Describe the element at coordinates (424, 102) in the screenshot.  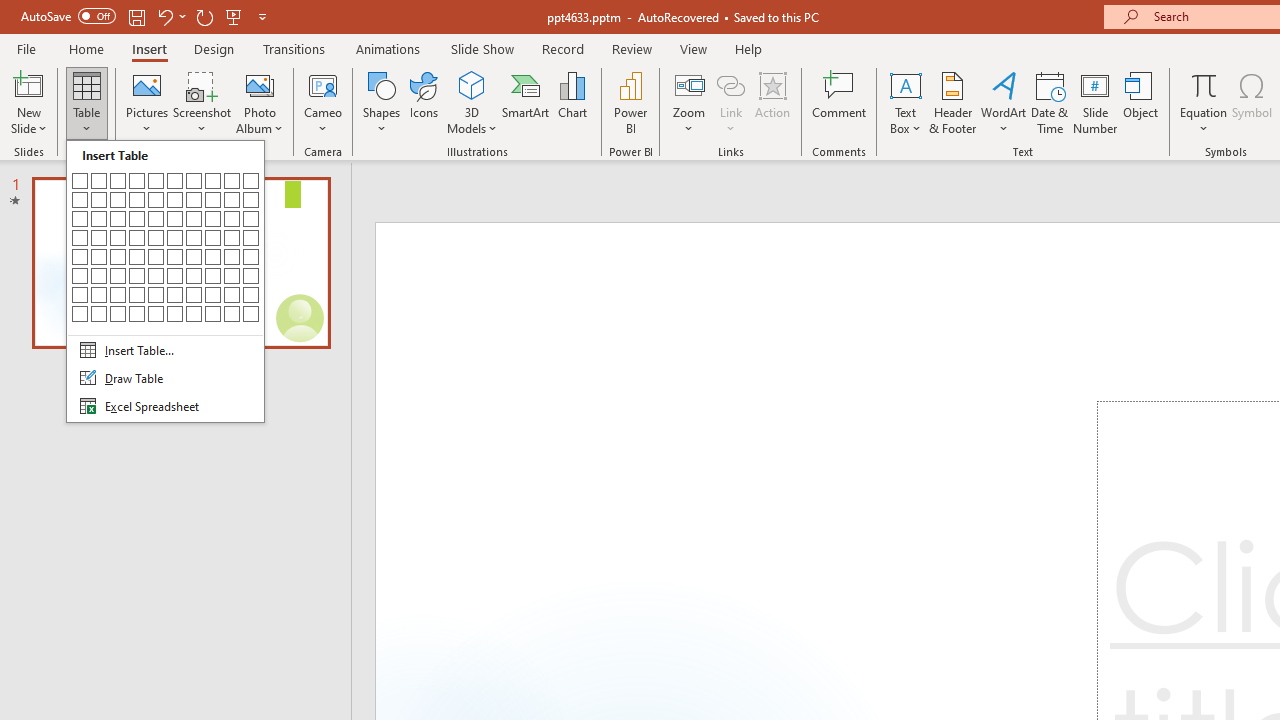
I see `Icons` at that location.